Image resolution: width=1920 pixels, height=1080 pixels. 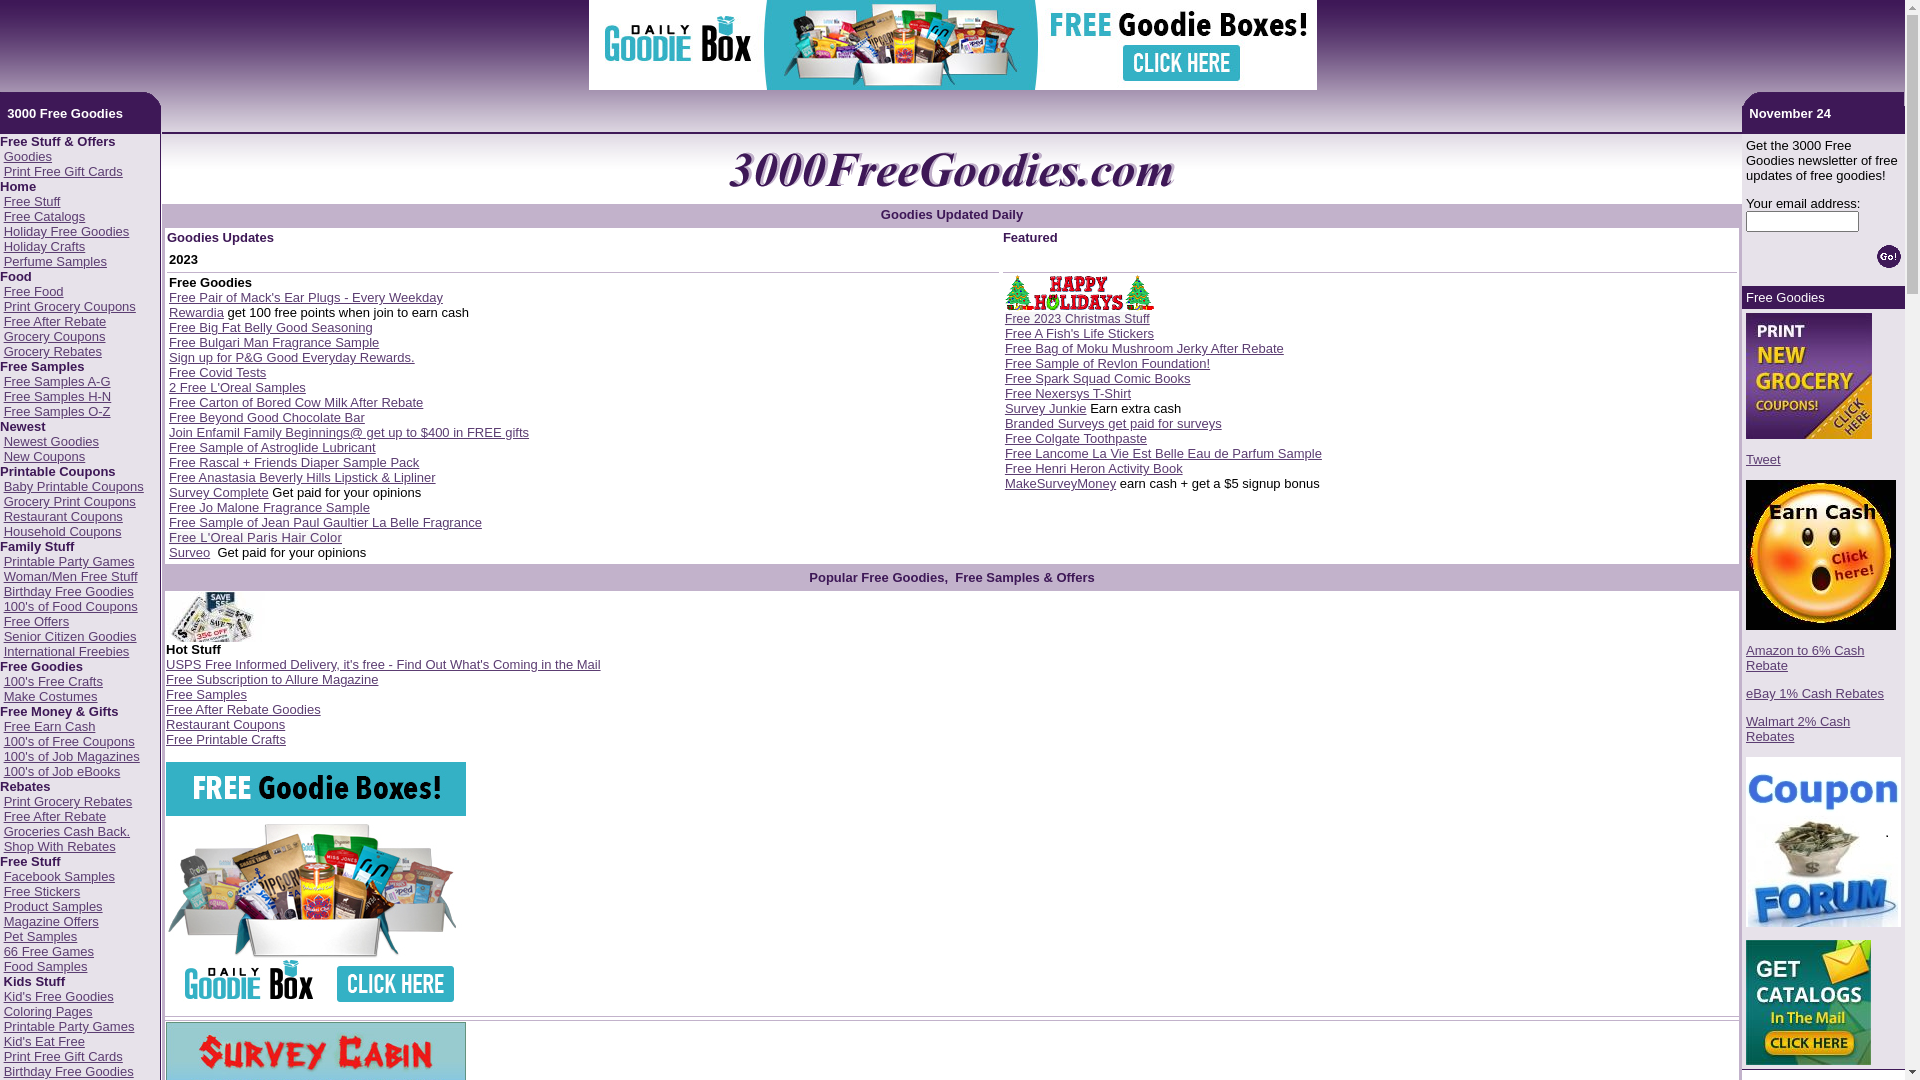 What do you see at coordinates (1114, 424) in the screenshot?
I see `Branded Surveys get paid for surveys` at bounding box center [1114, 424].